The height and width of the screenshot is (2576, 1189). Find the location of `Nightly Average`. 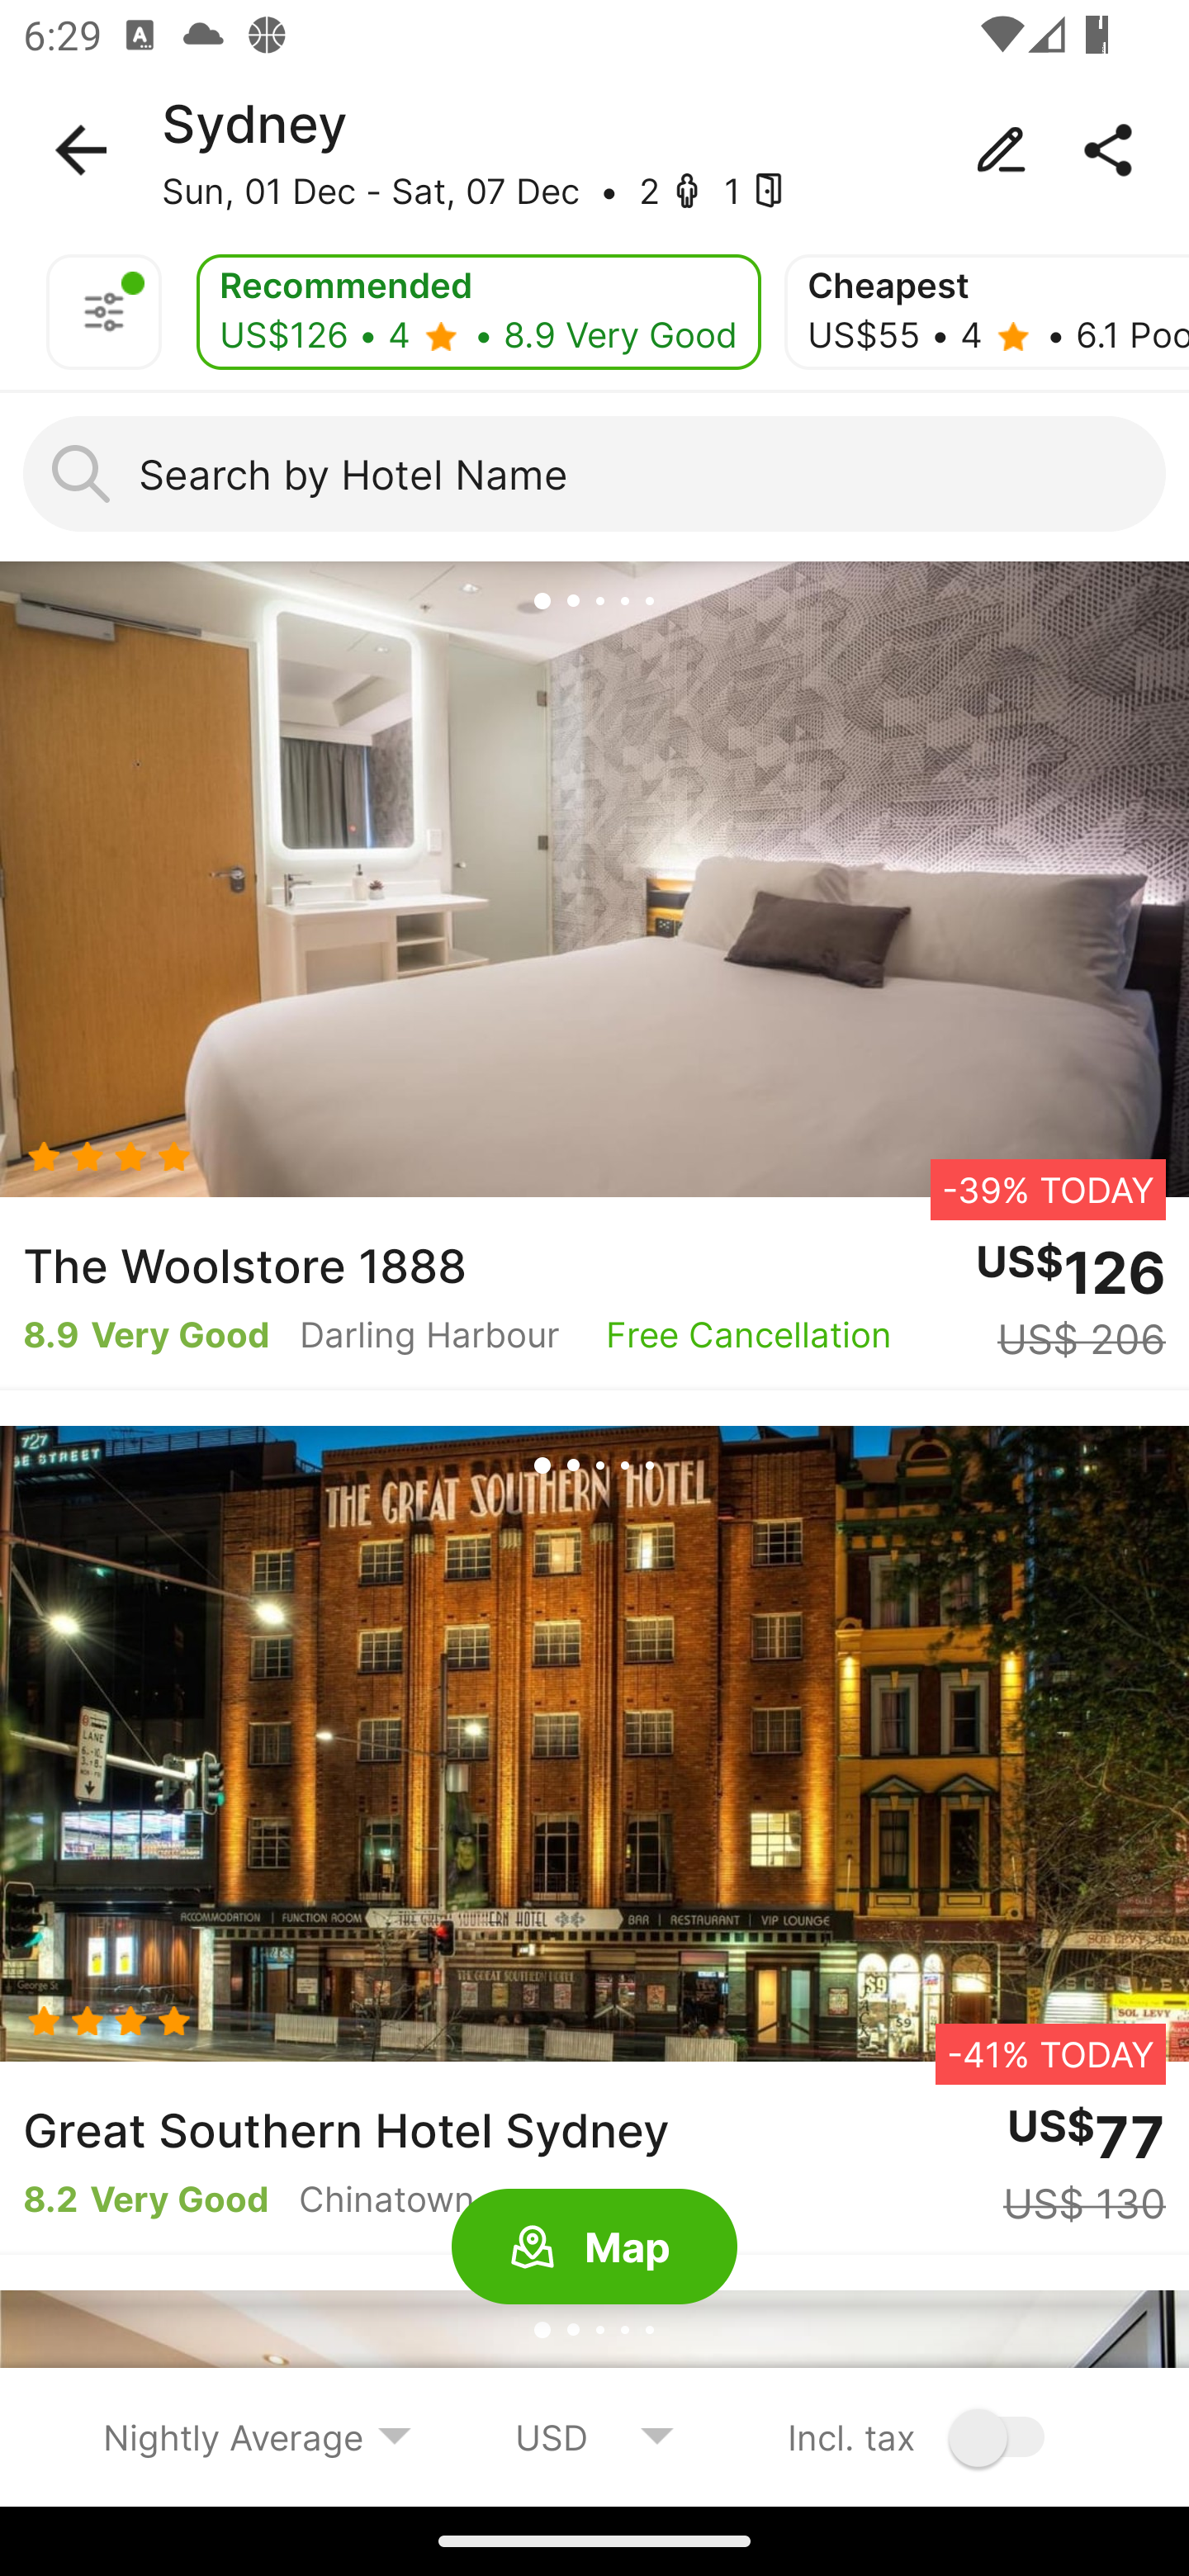

Nightly Average is located at coordinates (258, 2436).